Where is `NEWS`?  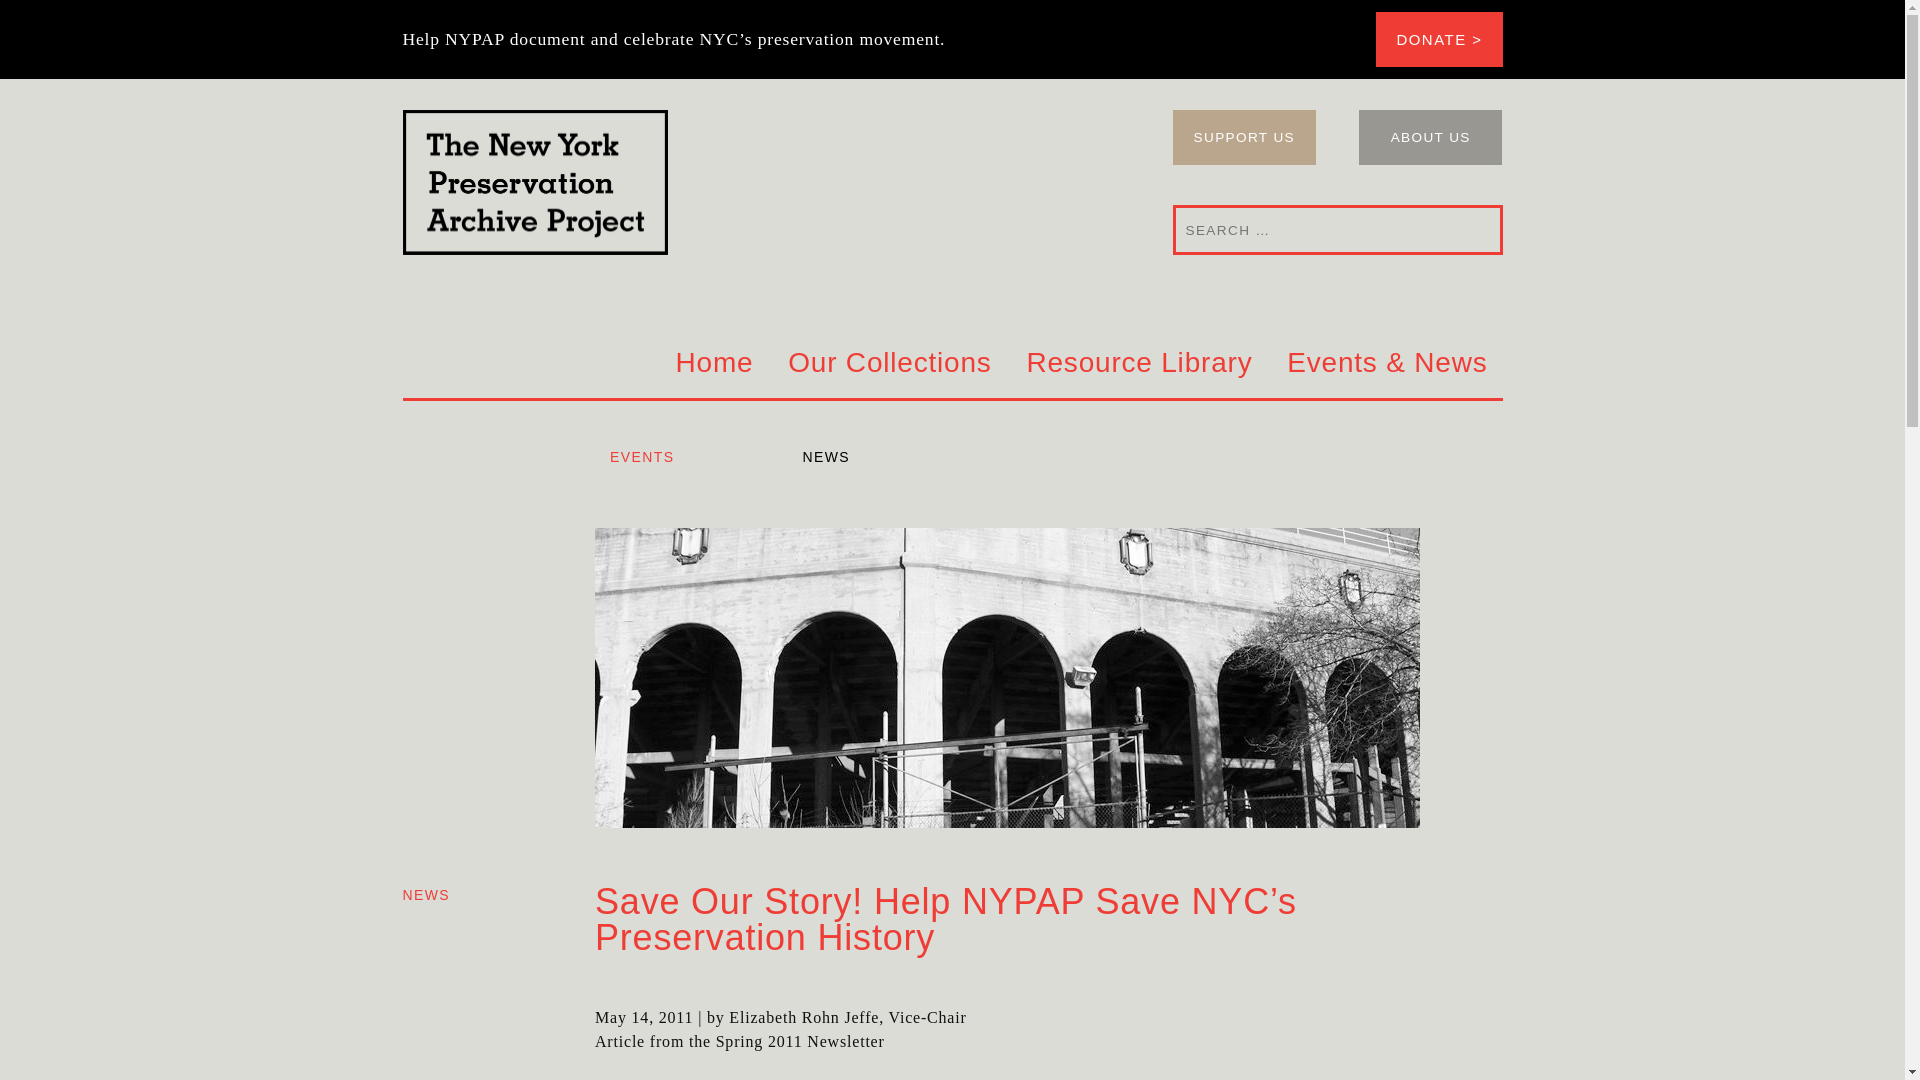 NEWS is located at coordinates (425, 894).